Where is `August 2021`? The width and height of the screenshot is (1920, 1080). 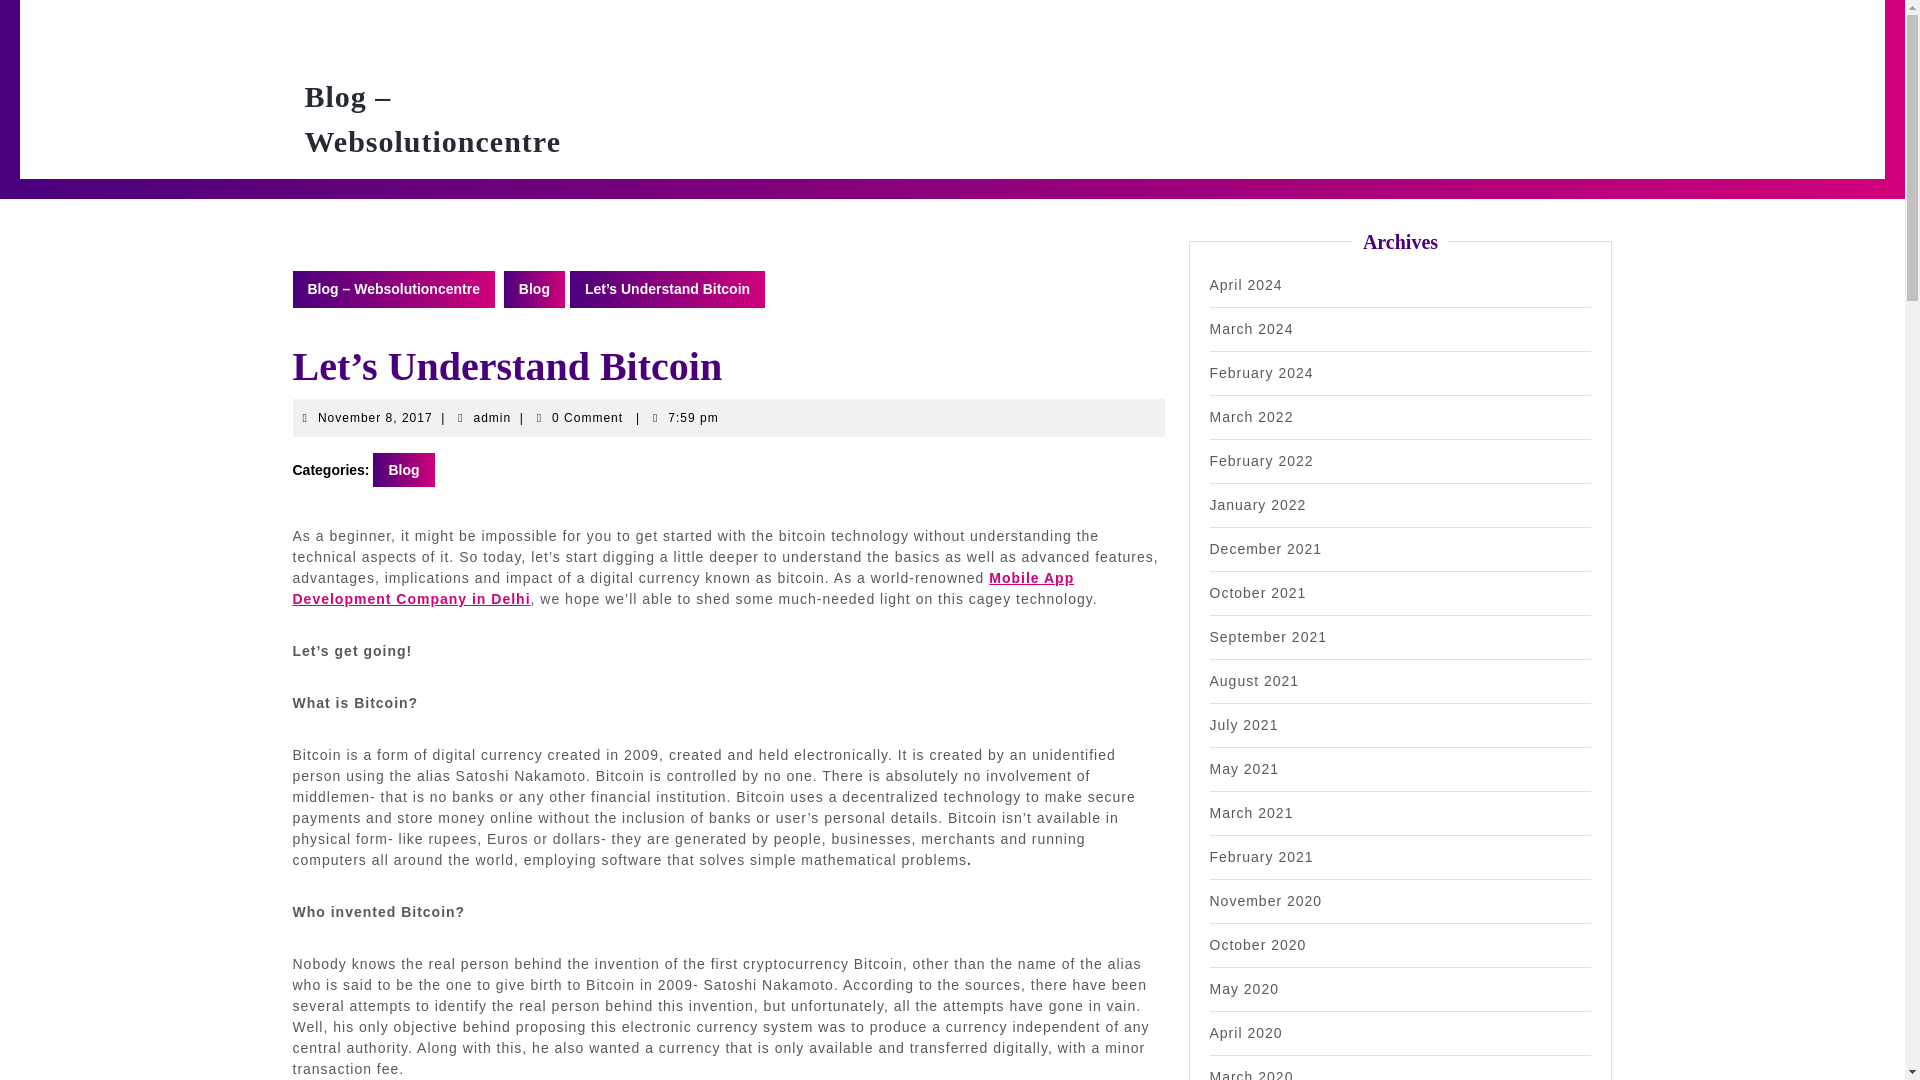
August 2021 is located at coordinates (1254, 680).